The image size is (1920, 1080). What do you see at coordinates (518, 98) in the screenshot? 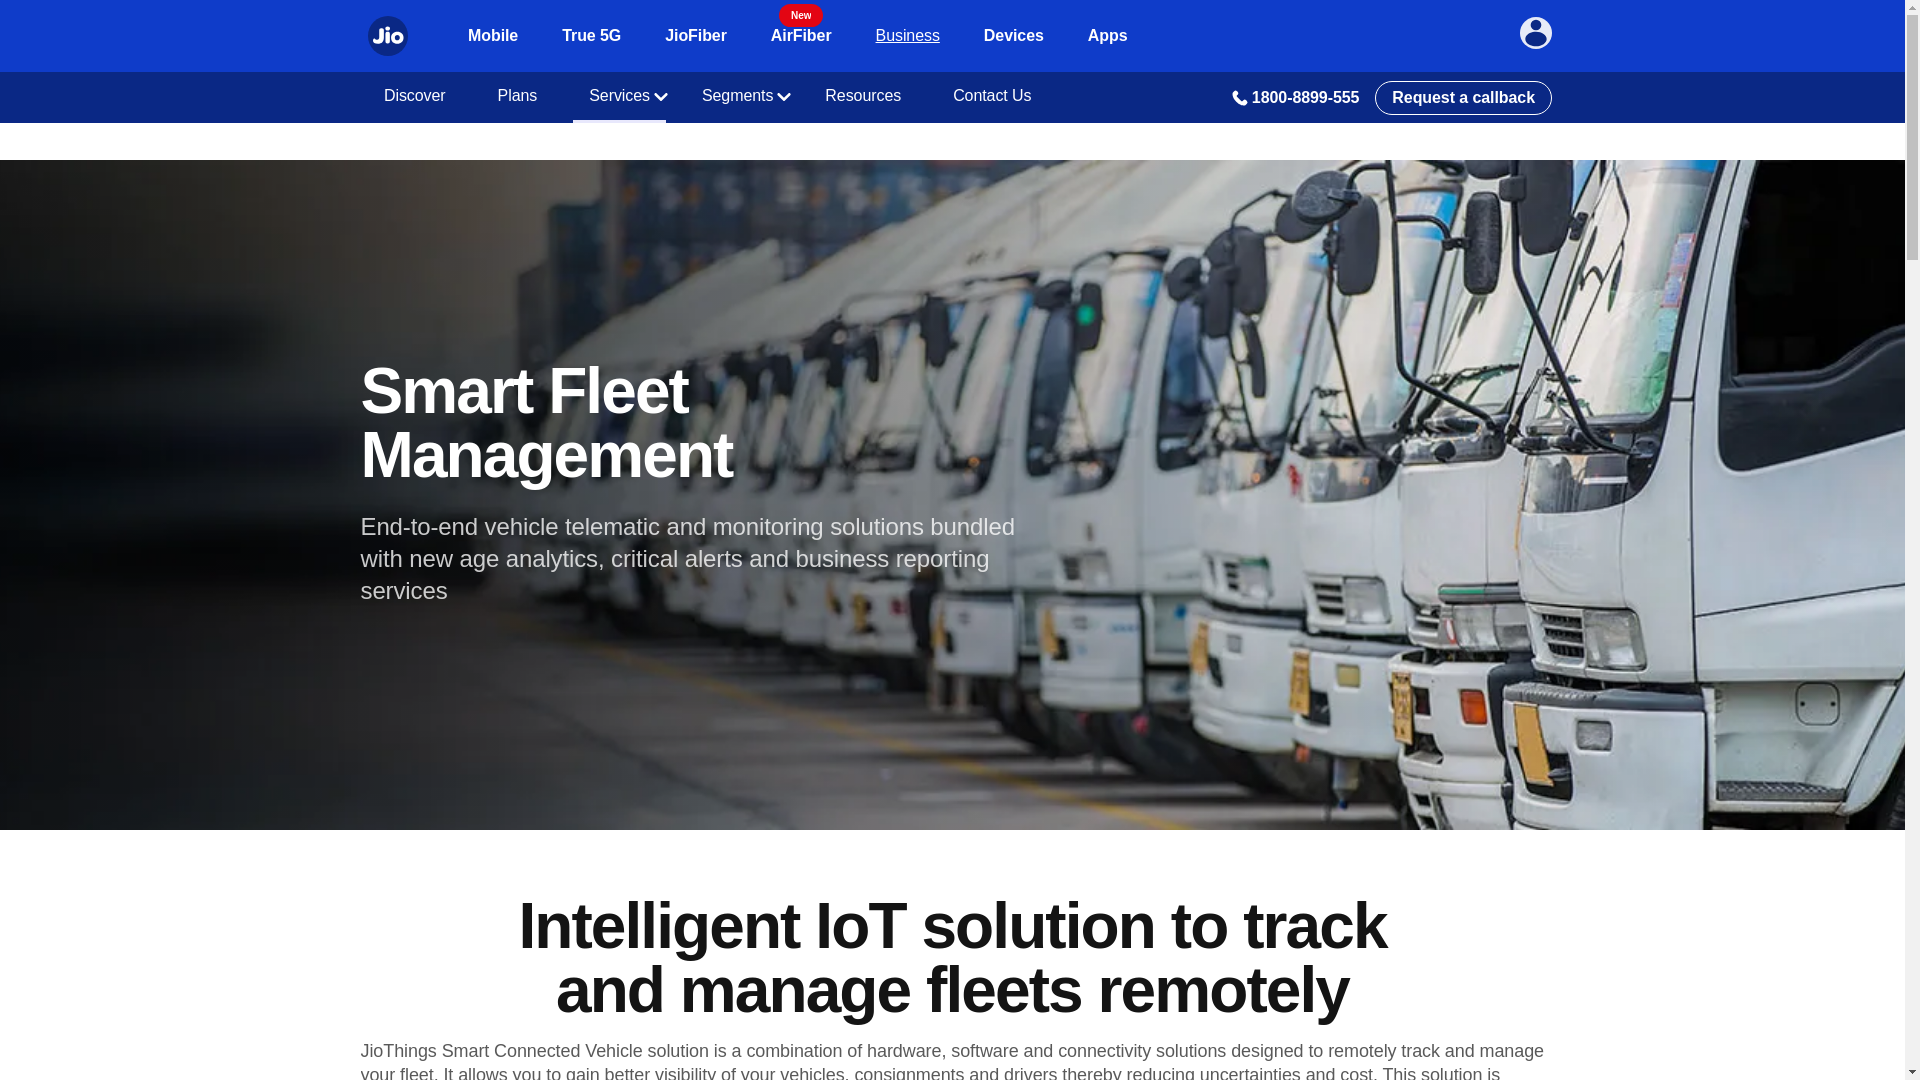
I see `Business` at bounding box center [518, 98].